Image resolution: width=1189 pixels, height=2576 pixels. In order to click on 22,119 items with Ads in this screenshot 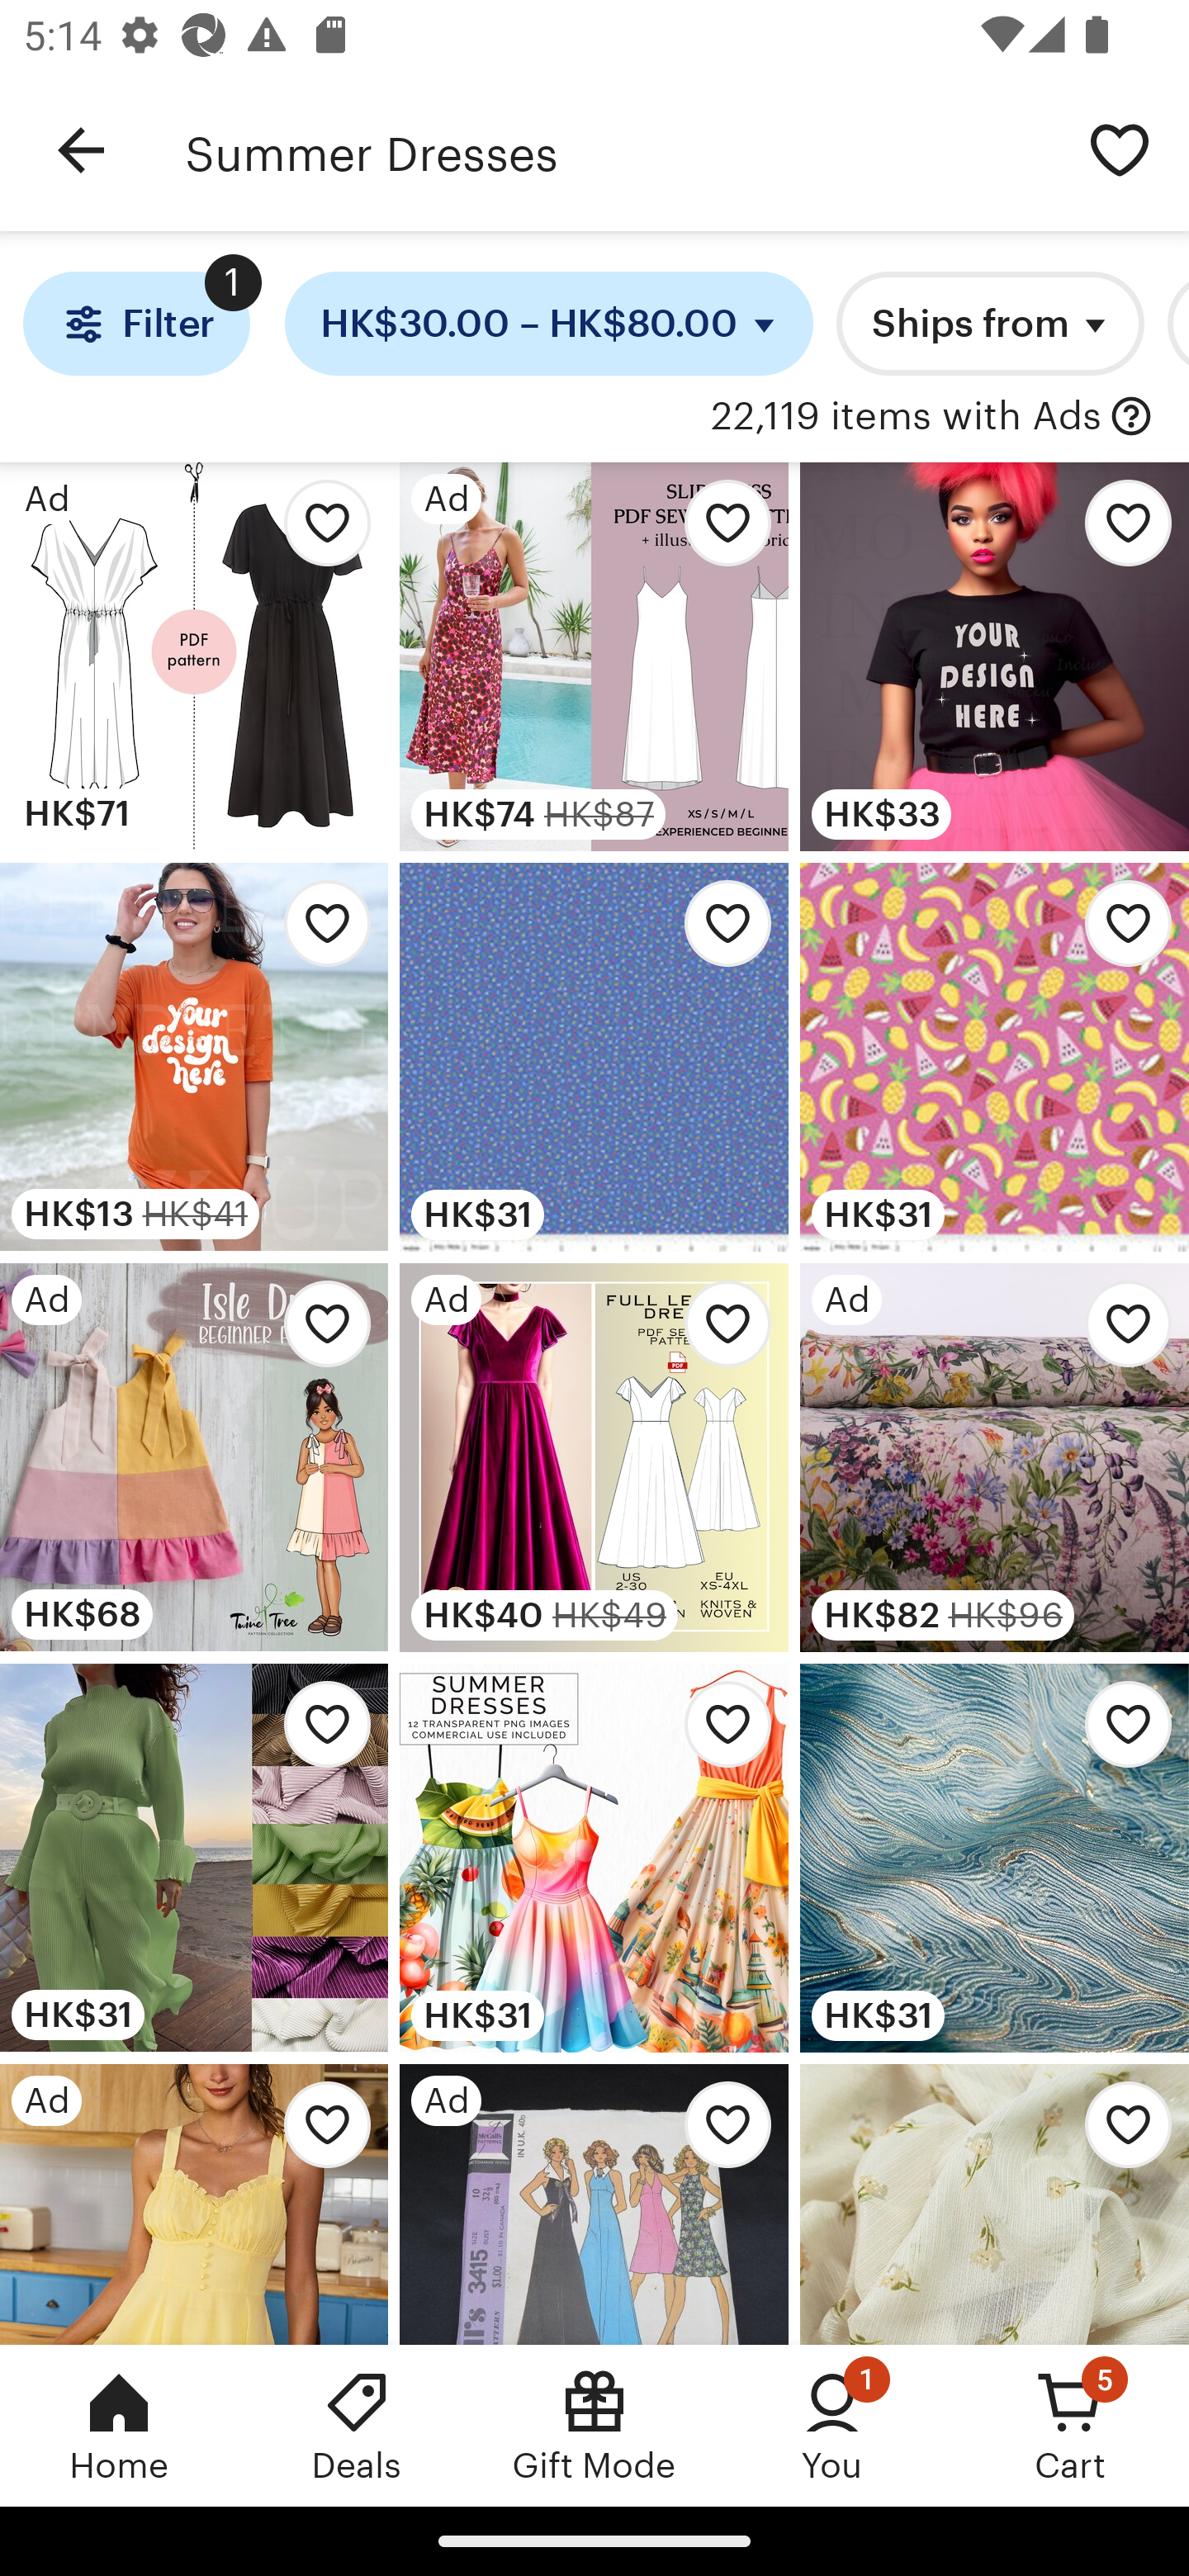, I will do `click(907, 417)`.